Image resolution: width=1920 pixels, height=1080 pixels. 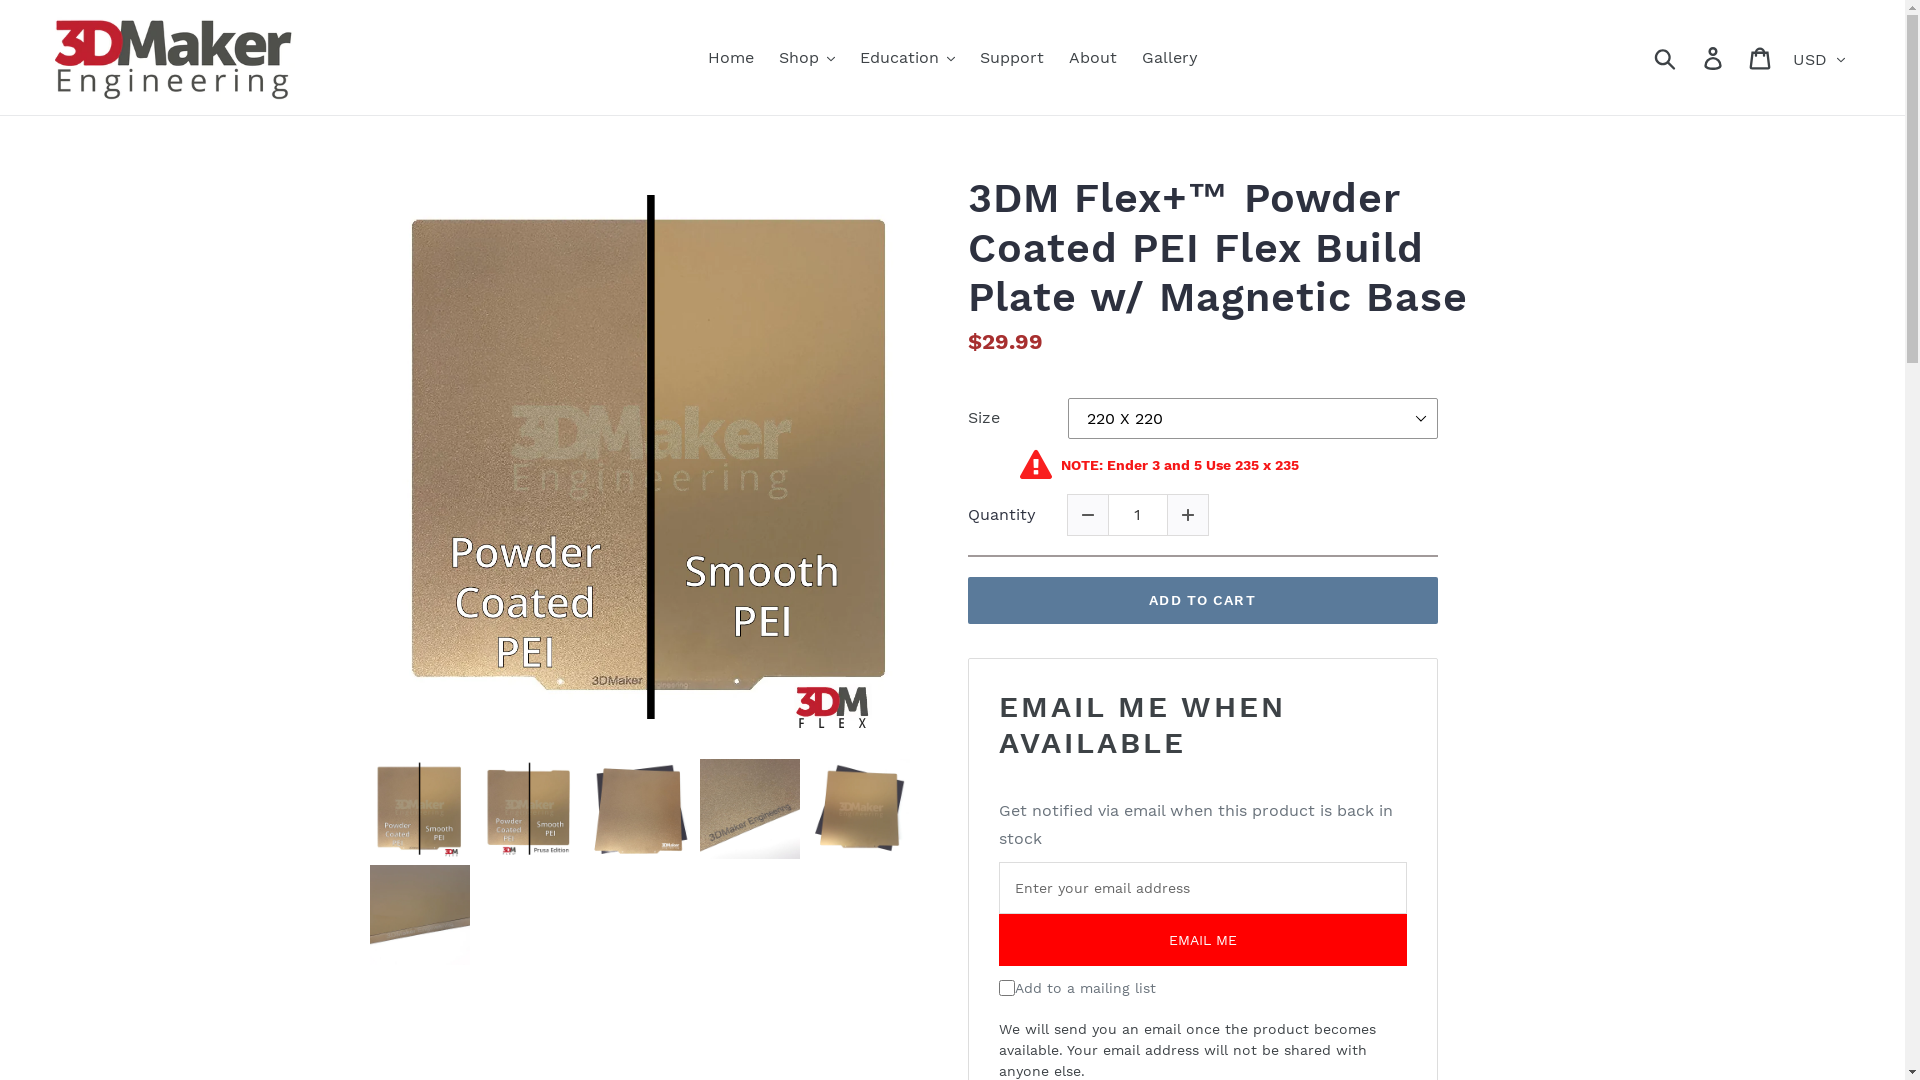 What do you see at coordinates (1092, 58) in the screenshot?
I see `About` at bounding box center [1092, 58].